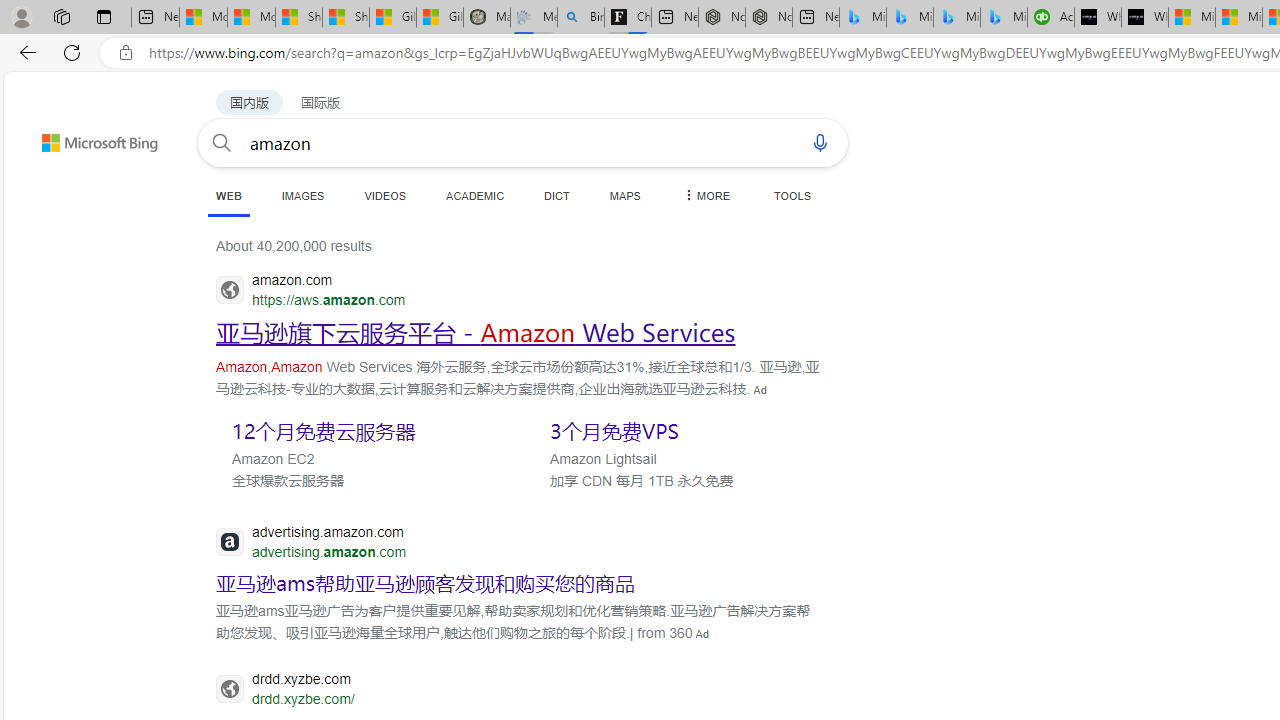 This screenshot has width=1280, height=720. I want to click on IMAGES, so click(302, 195).